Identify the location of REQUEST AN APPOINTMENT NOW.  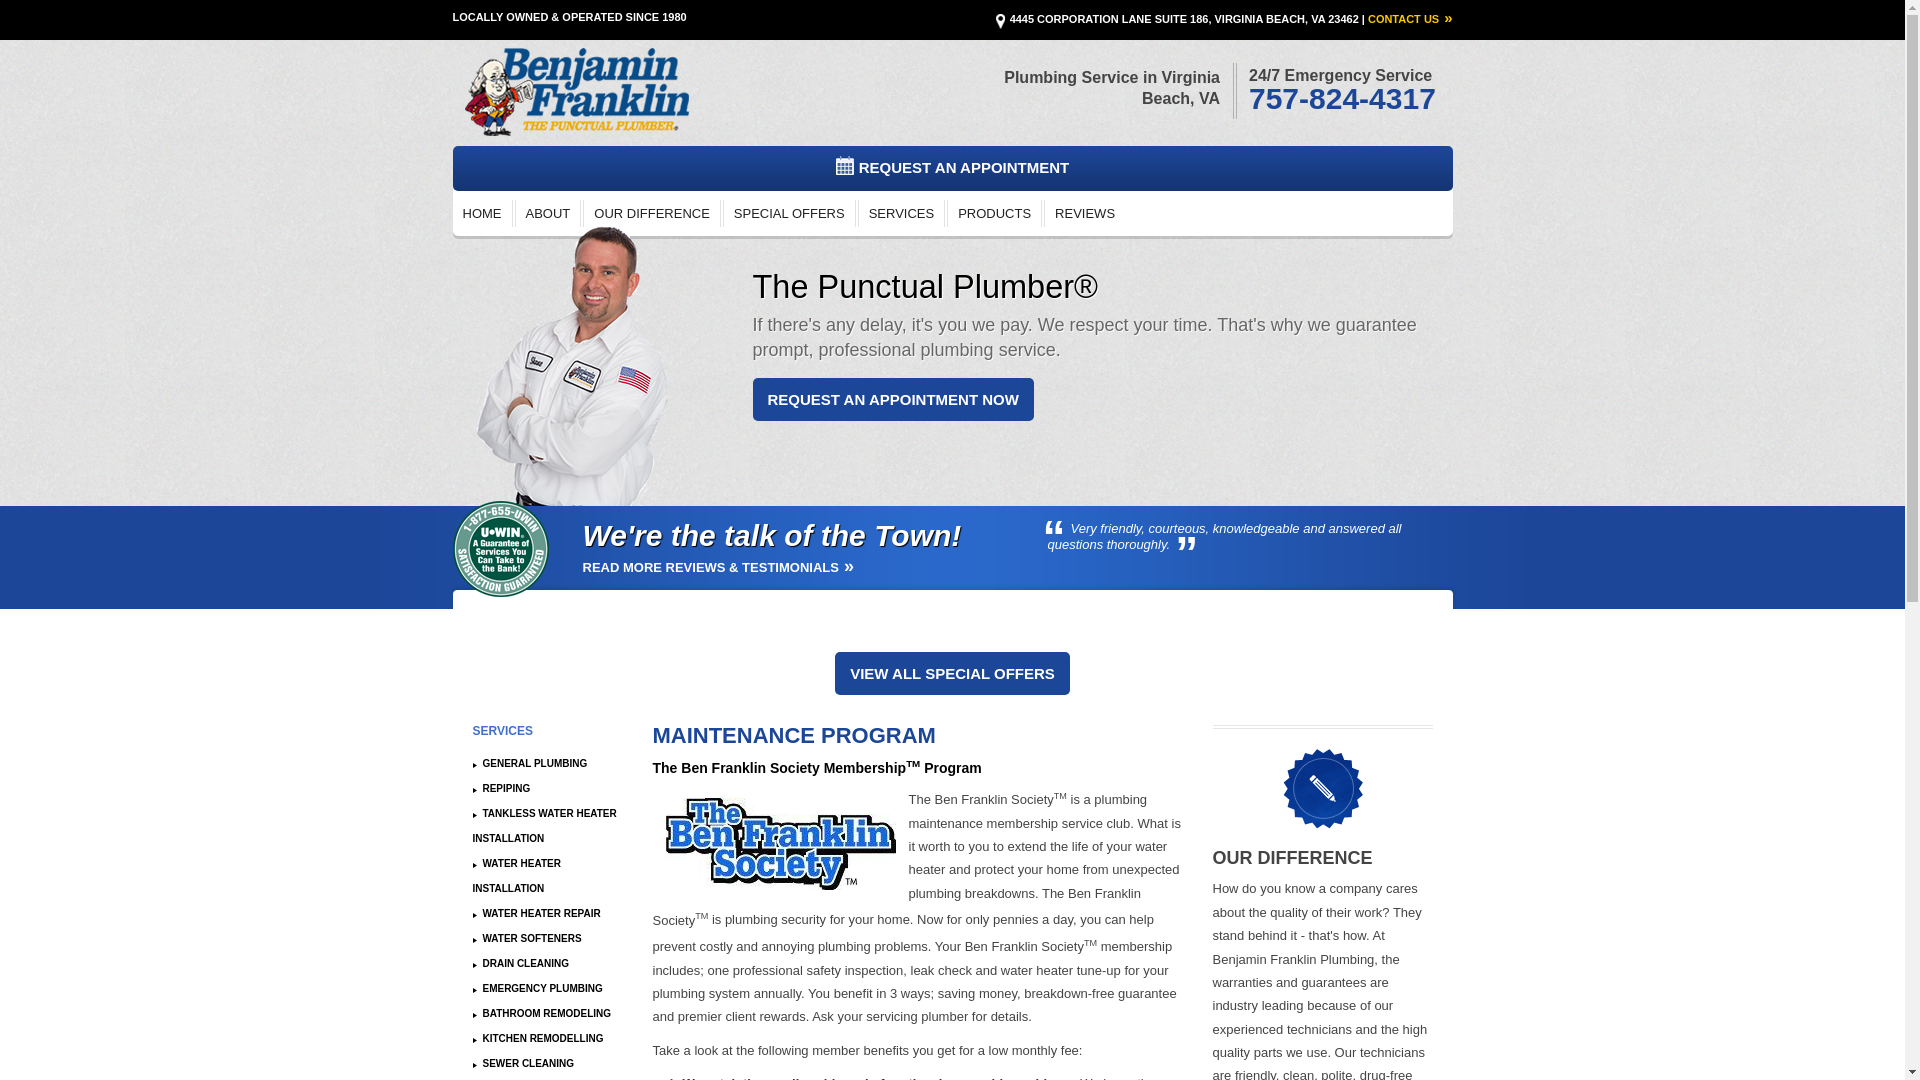
(892, 400).